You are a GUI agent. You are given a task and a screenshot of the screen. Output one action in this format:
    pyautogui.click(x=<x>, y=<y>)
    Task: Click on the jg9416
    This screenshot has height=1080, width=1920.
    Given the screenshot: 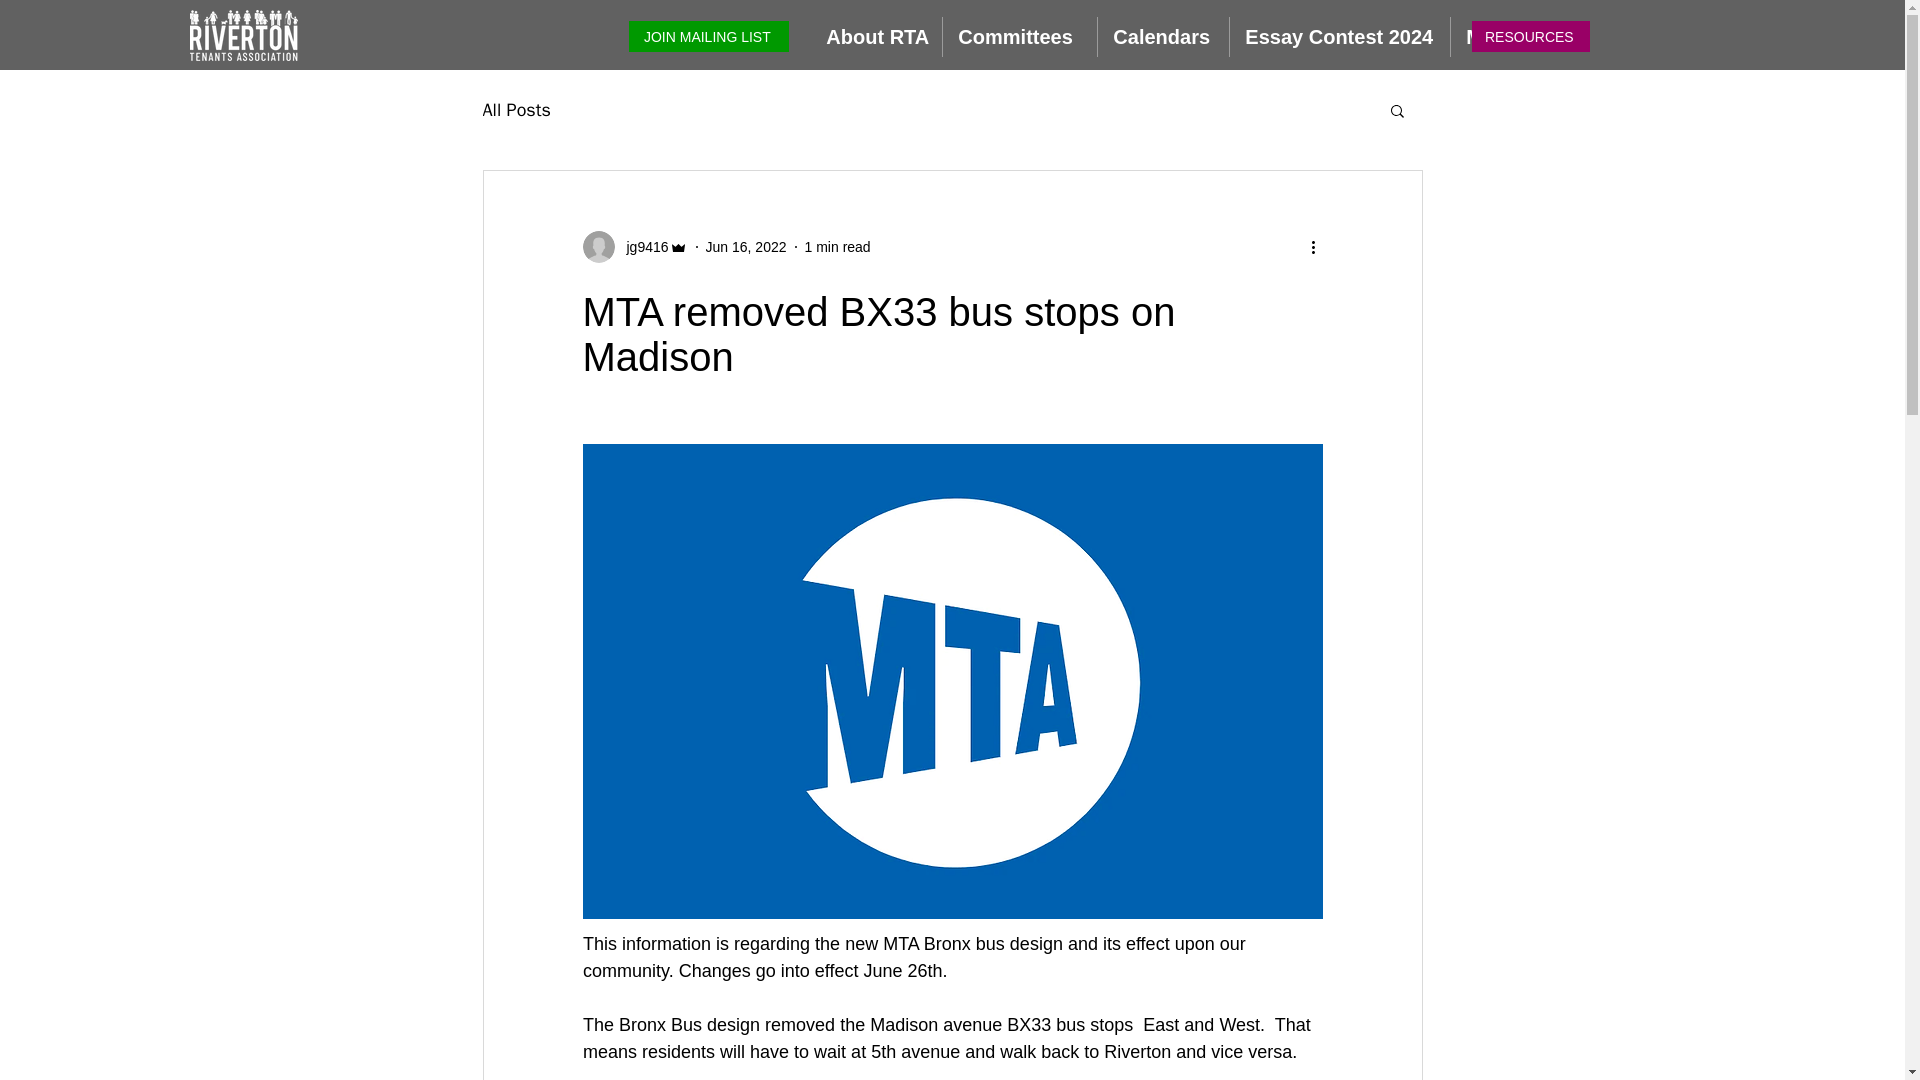 What is the action you would take?
    pyautogui.click(x=641, y=246)
    